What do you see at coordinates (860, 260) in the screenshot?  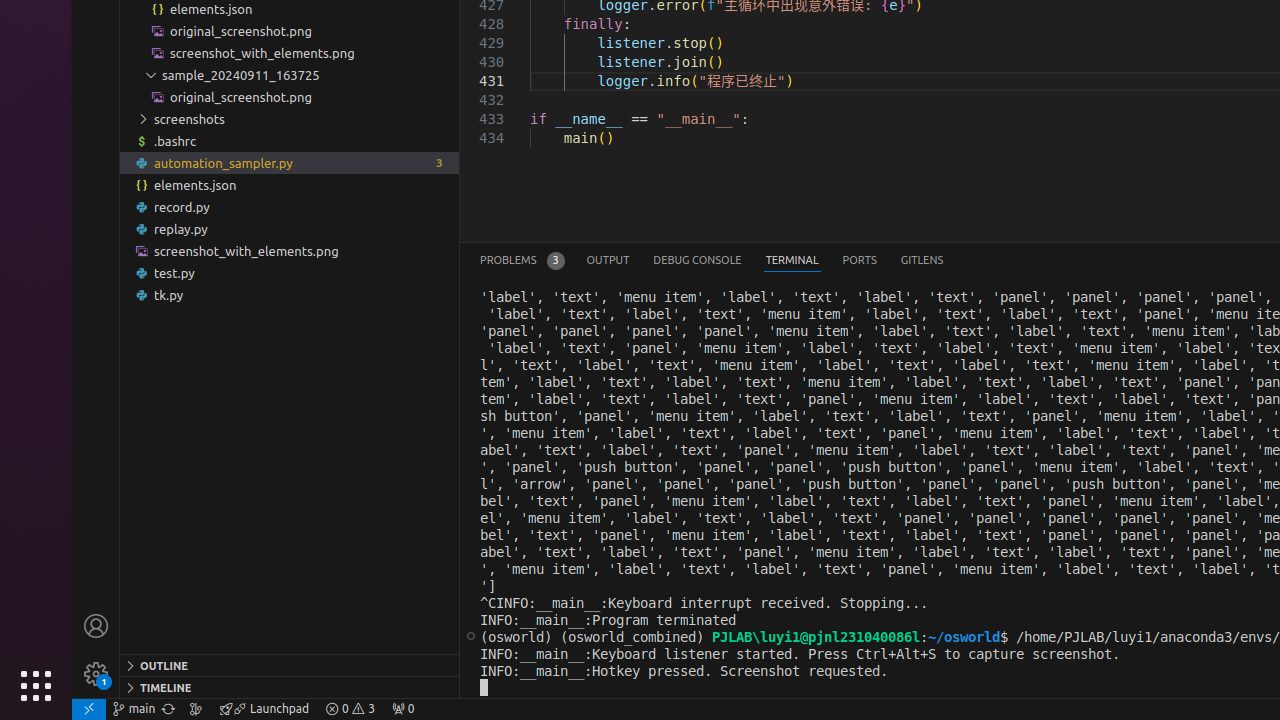 I see `Ports` at bounding box center [860, 260].